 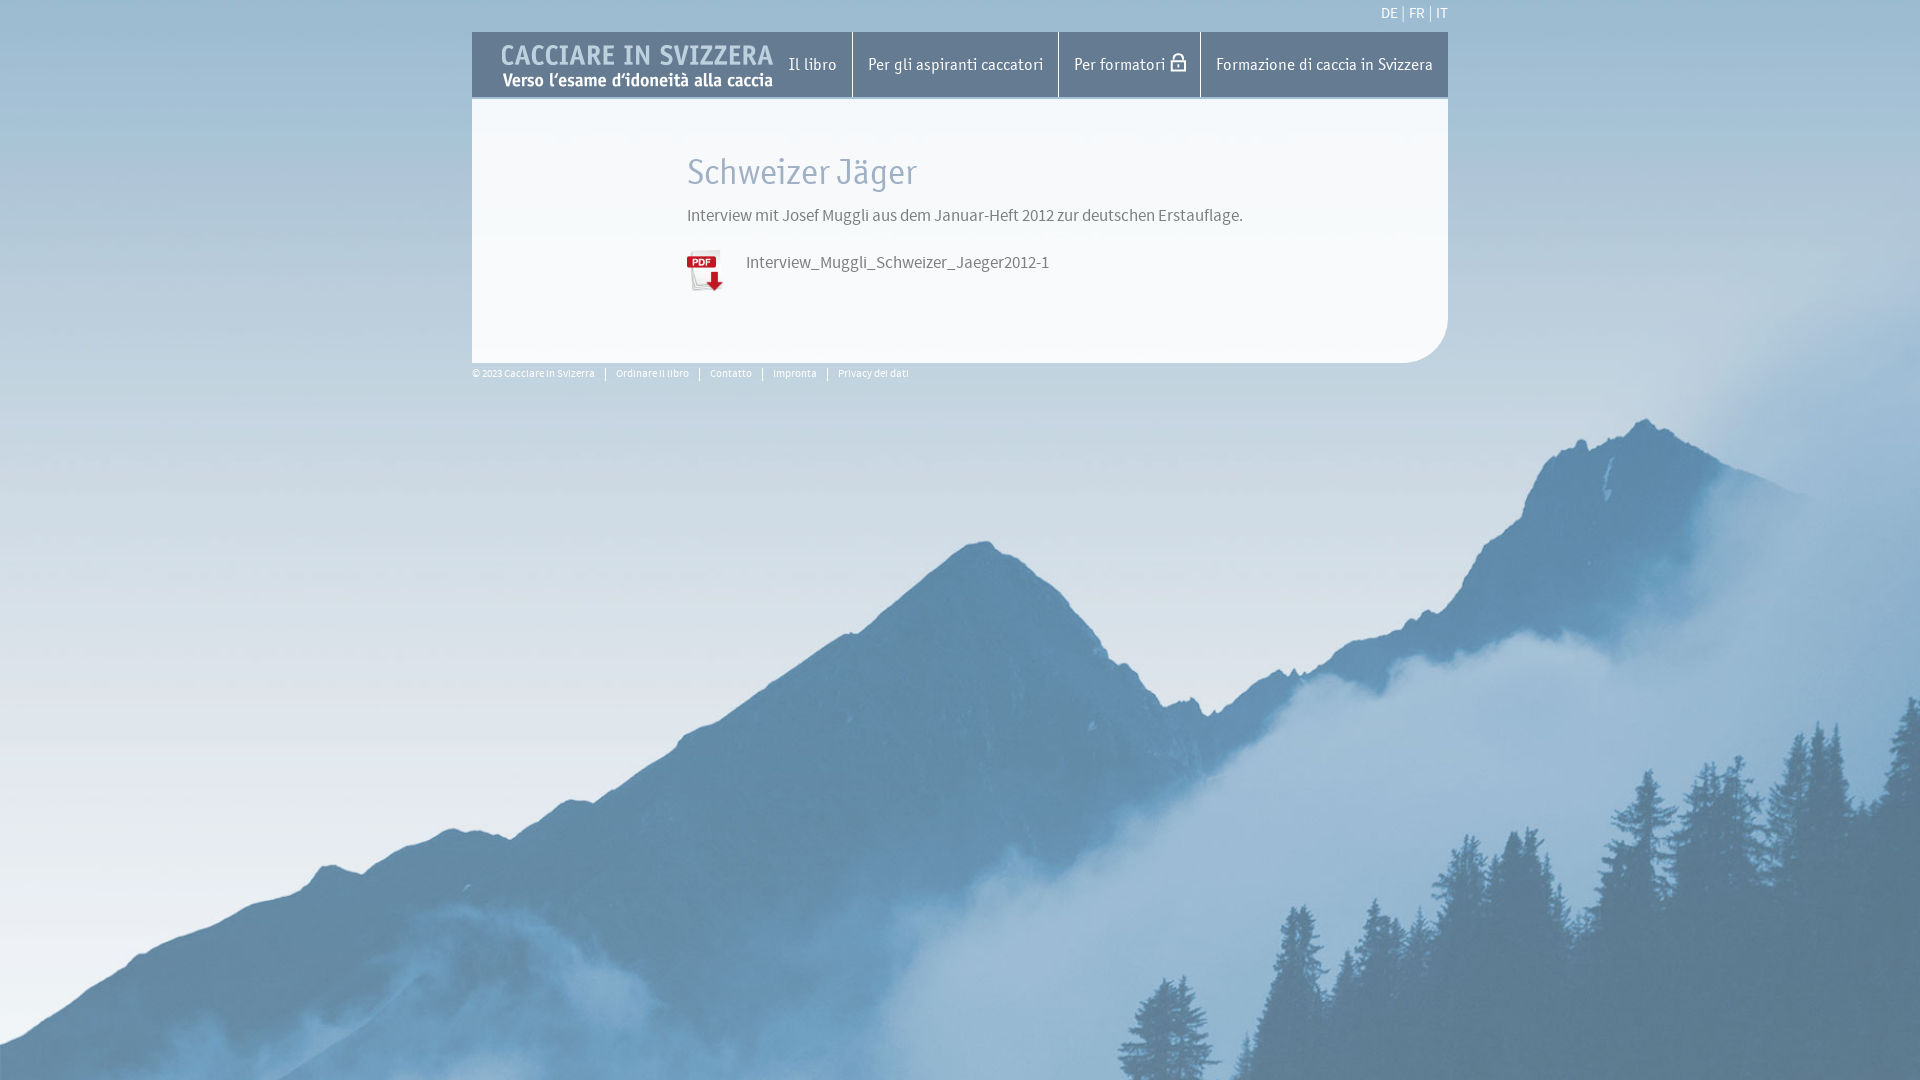 I want to click on Cacciare in Svizerra, so click(x=975, y=66).